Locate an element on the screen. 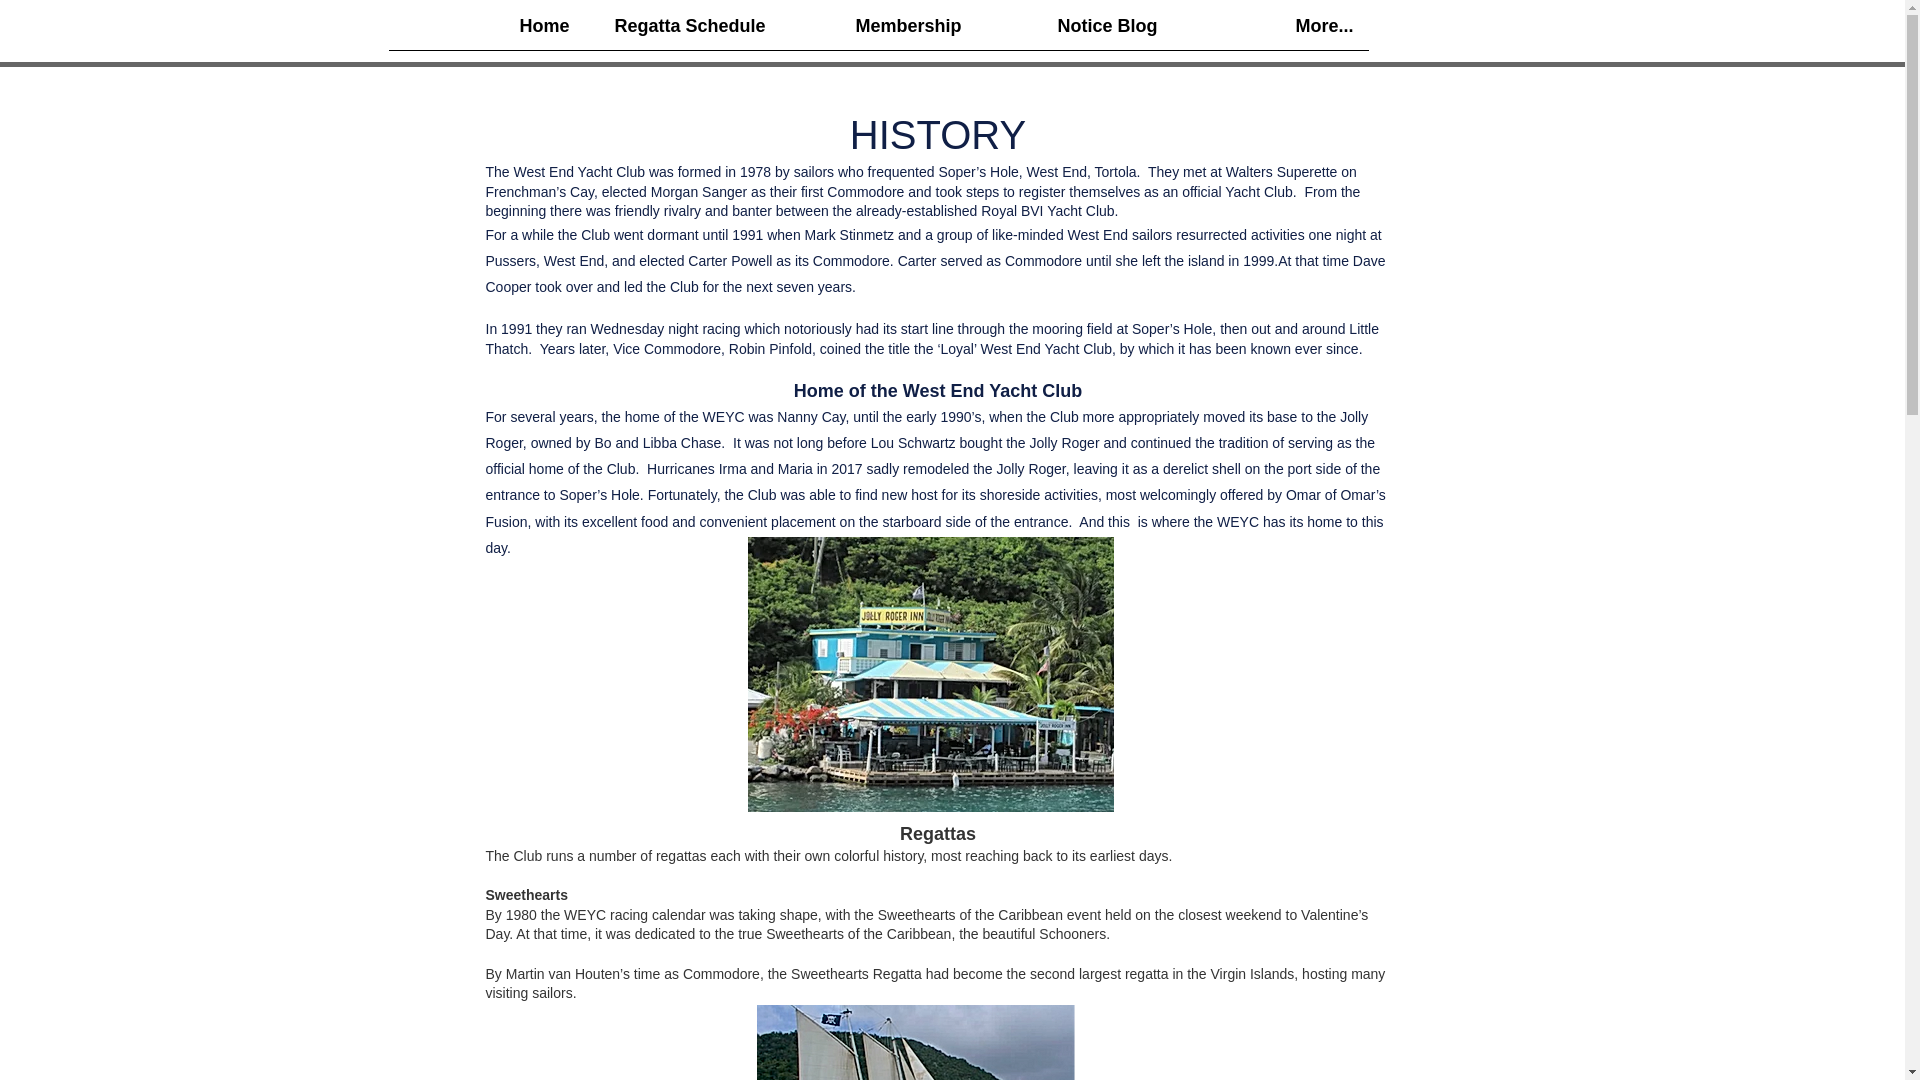 The width and height of the screenshot is (1920, 1080). weyc pirate flag.png is located at coordinates (914, 1042).